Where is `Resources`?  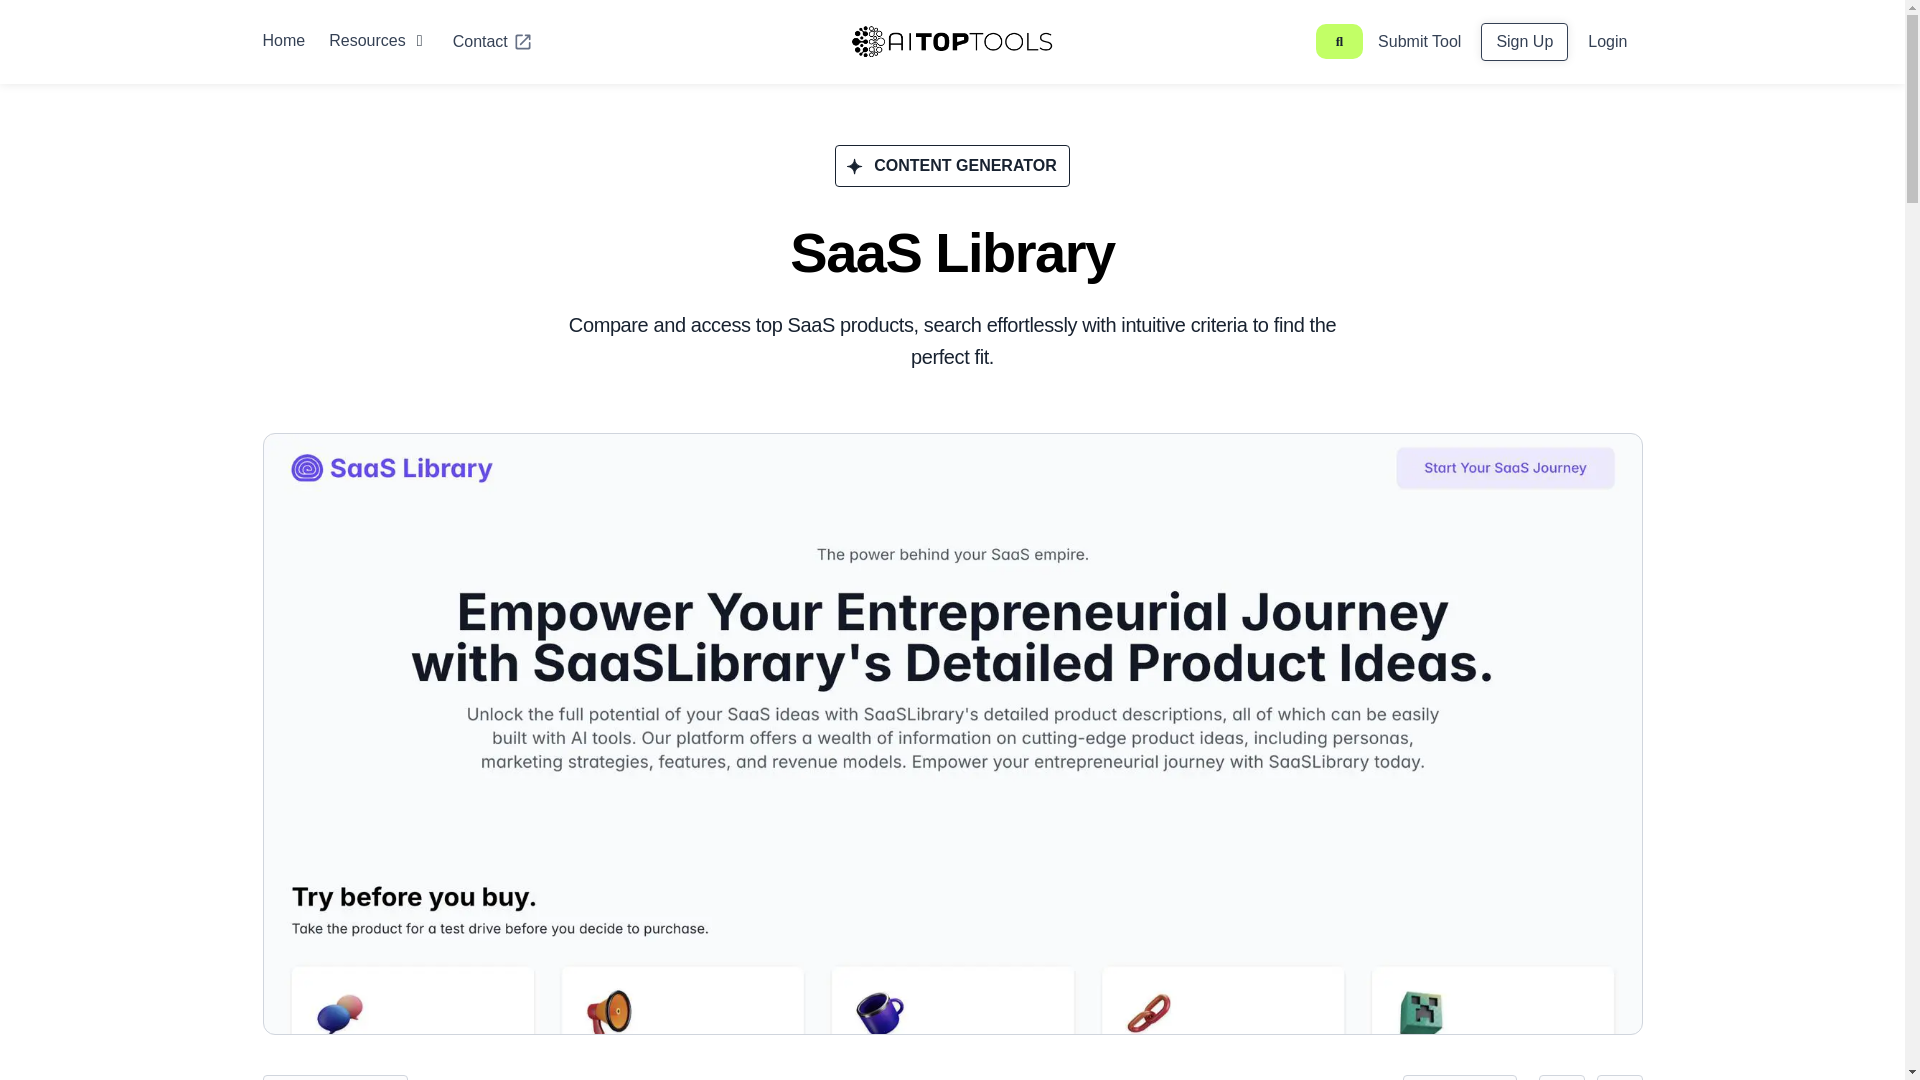
Resources is located at coordinates (366, 40).